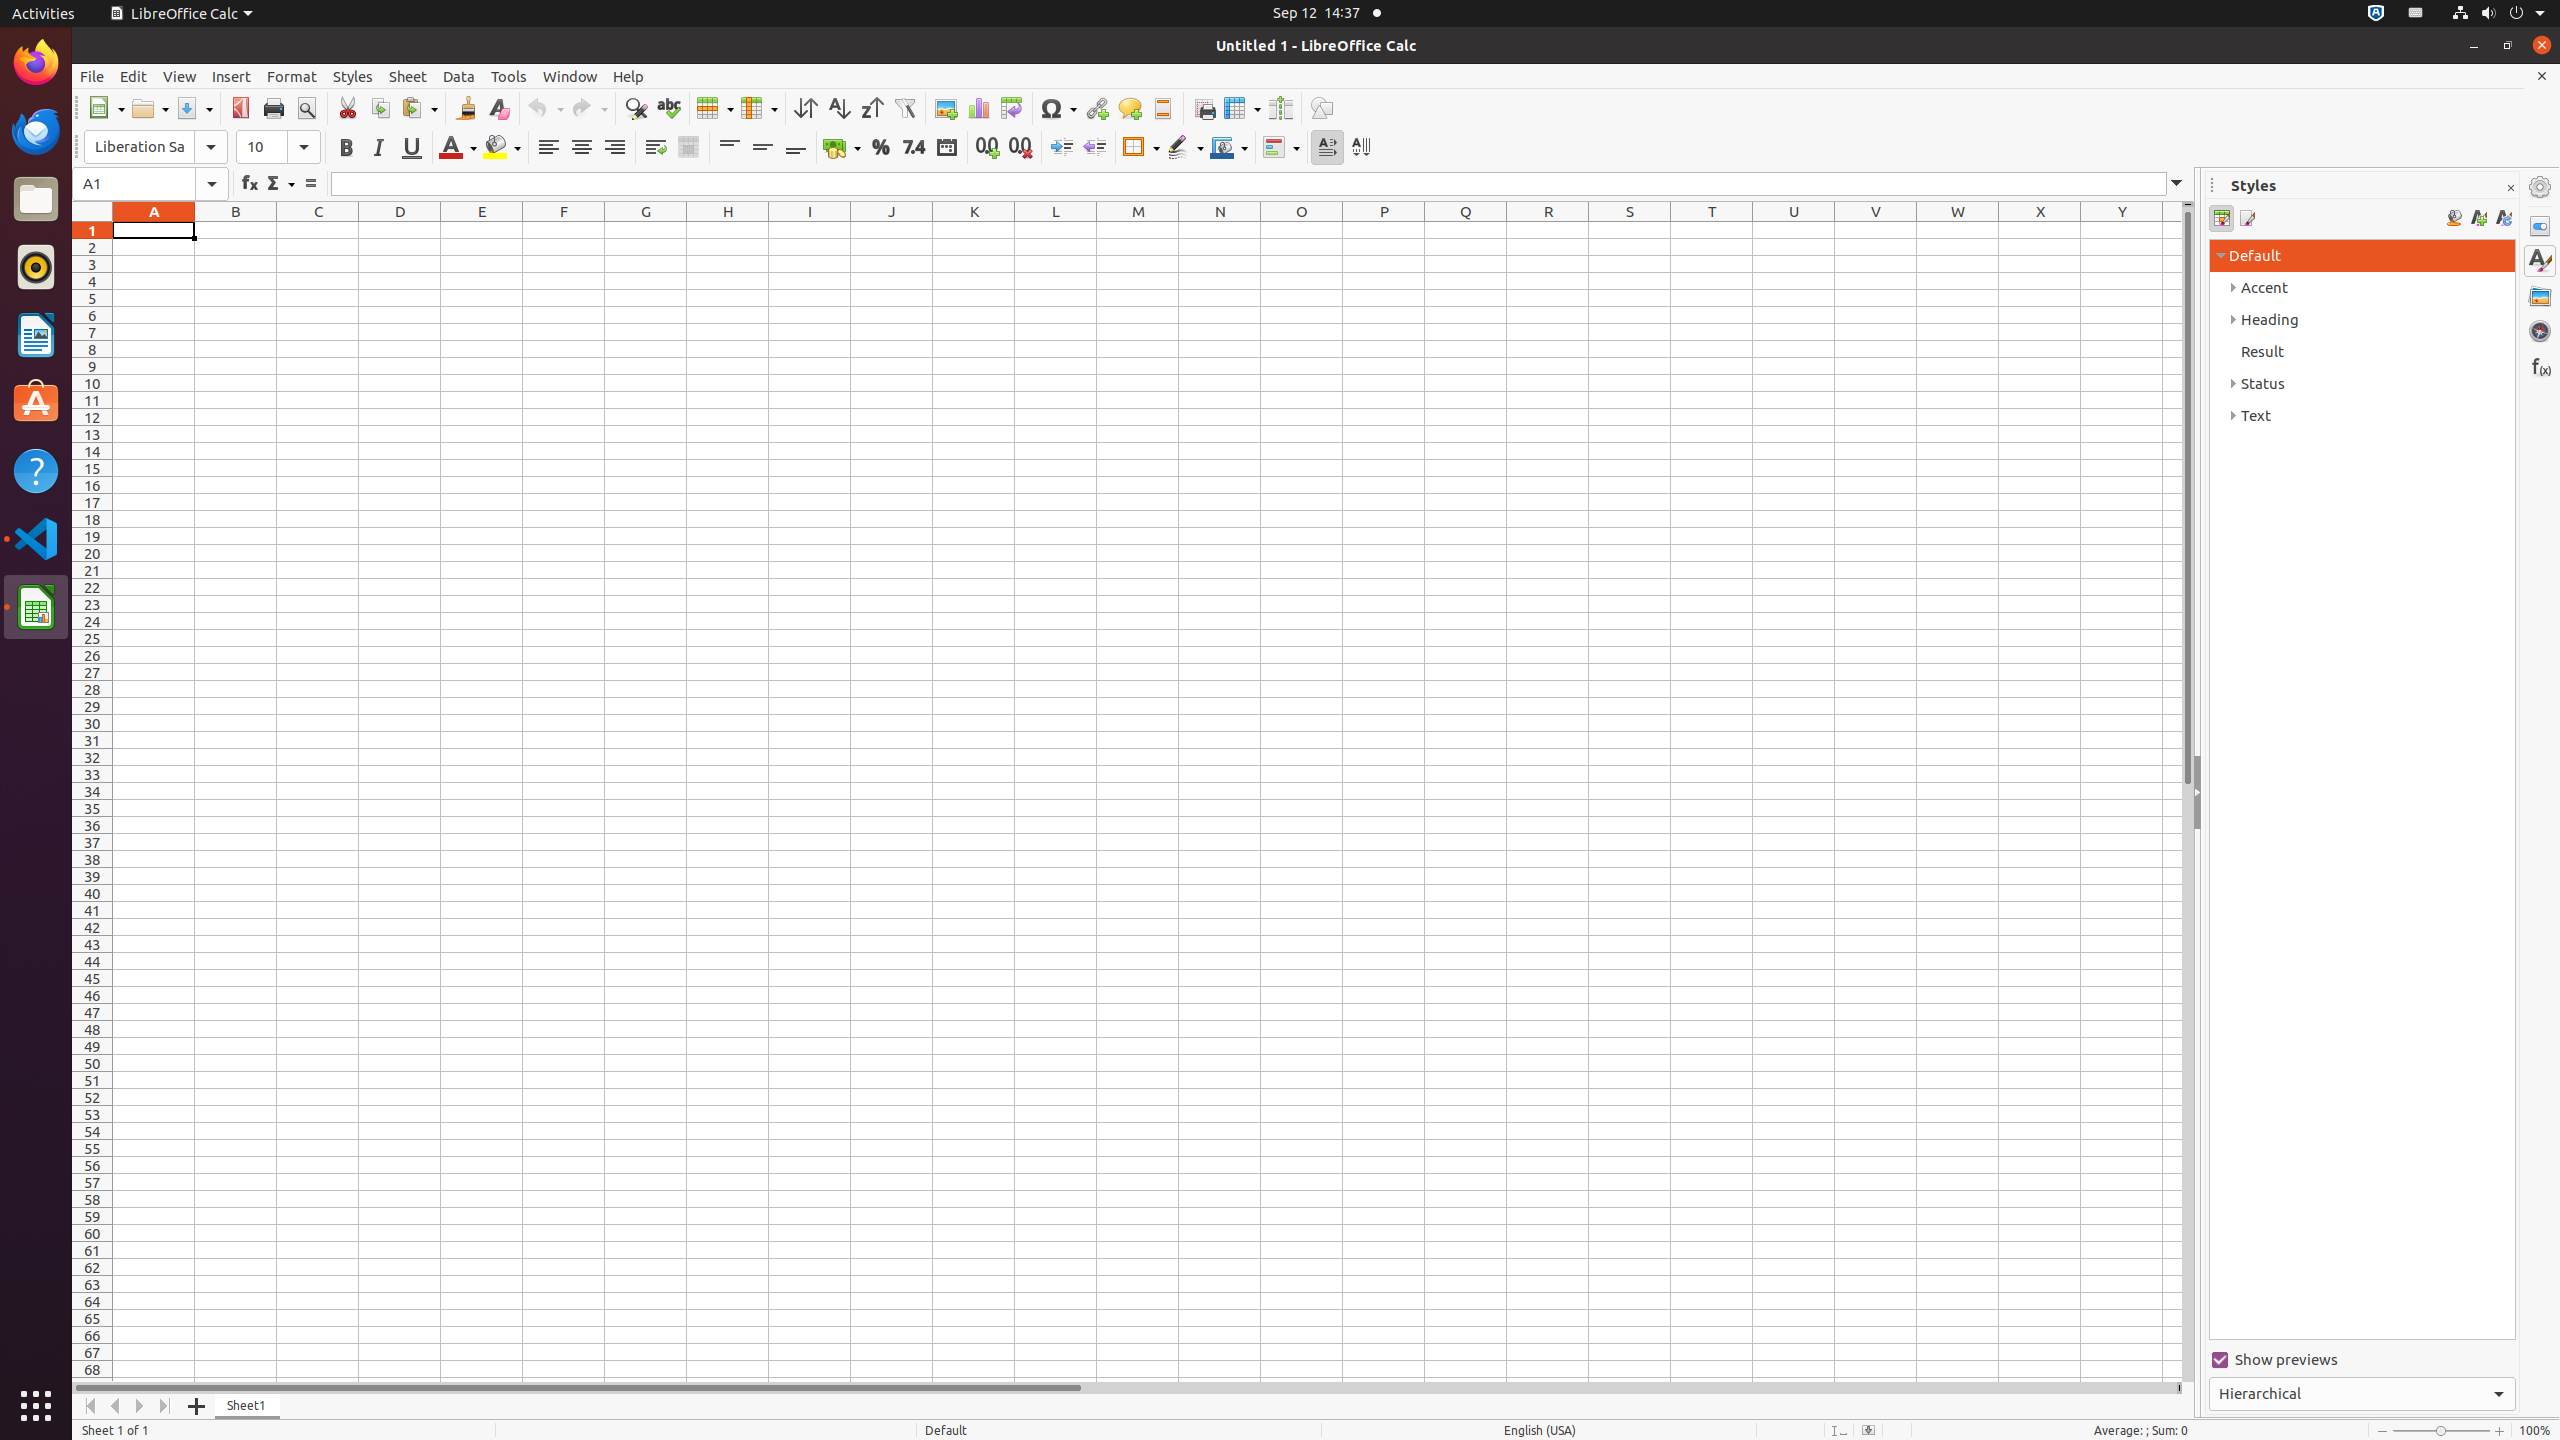  I want to click on New Style from Selection, so click(2478, 218).